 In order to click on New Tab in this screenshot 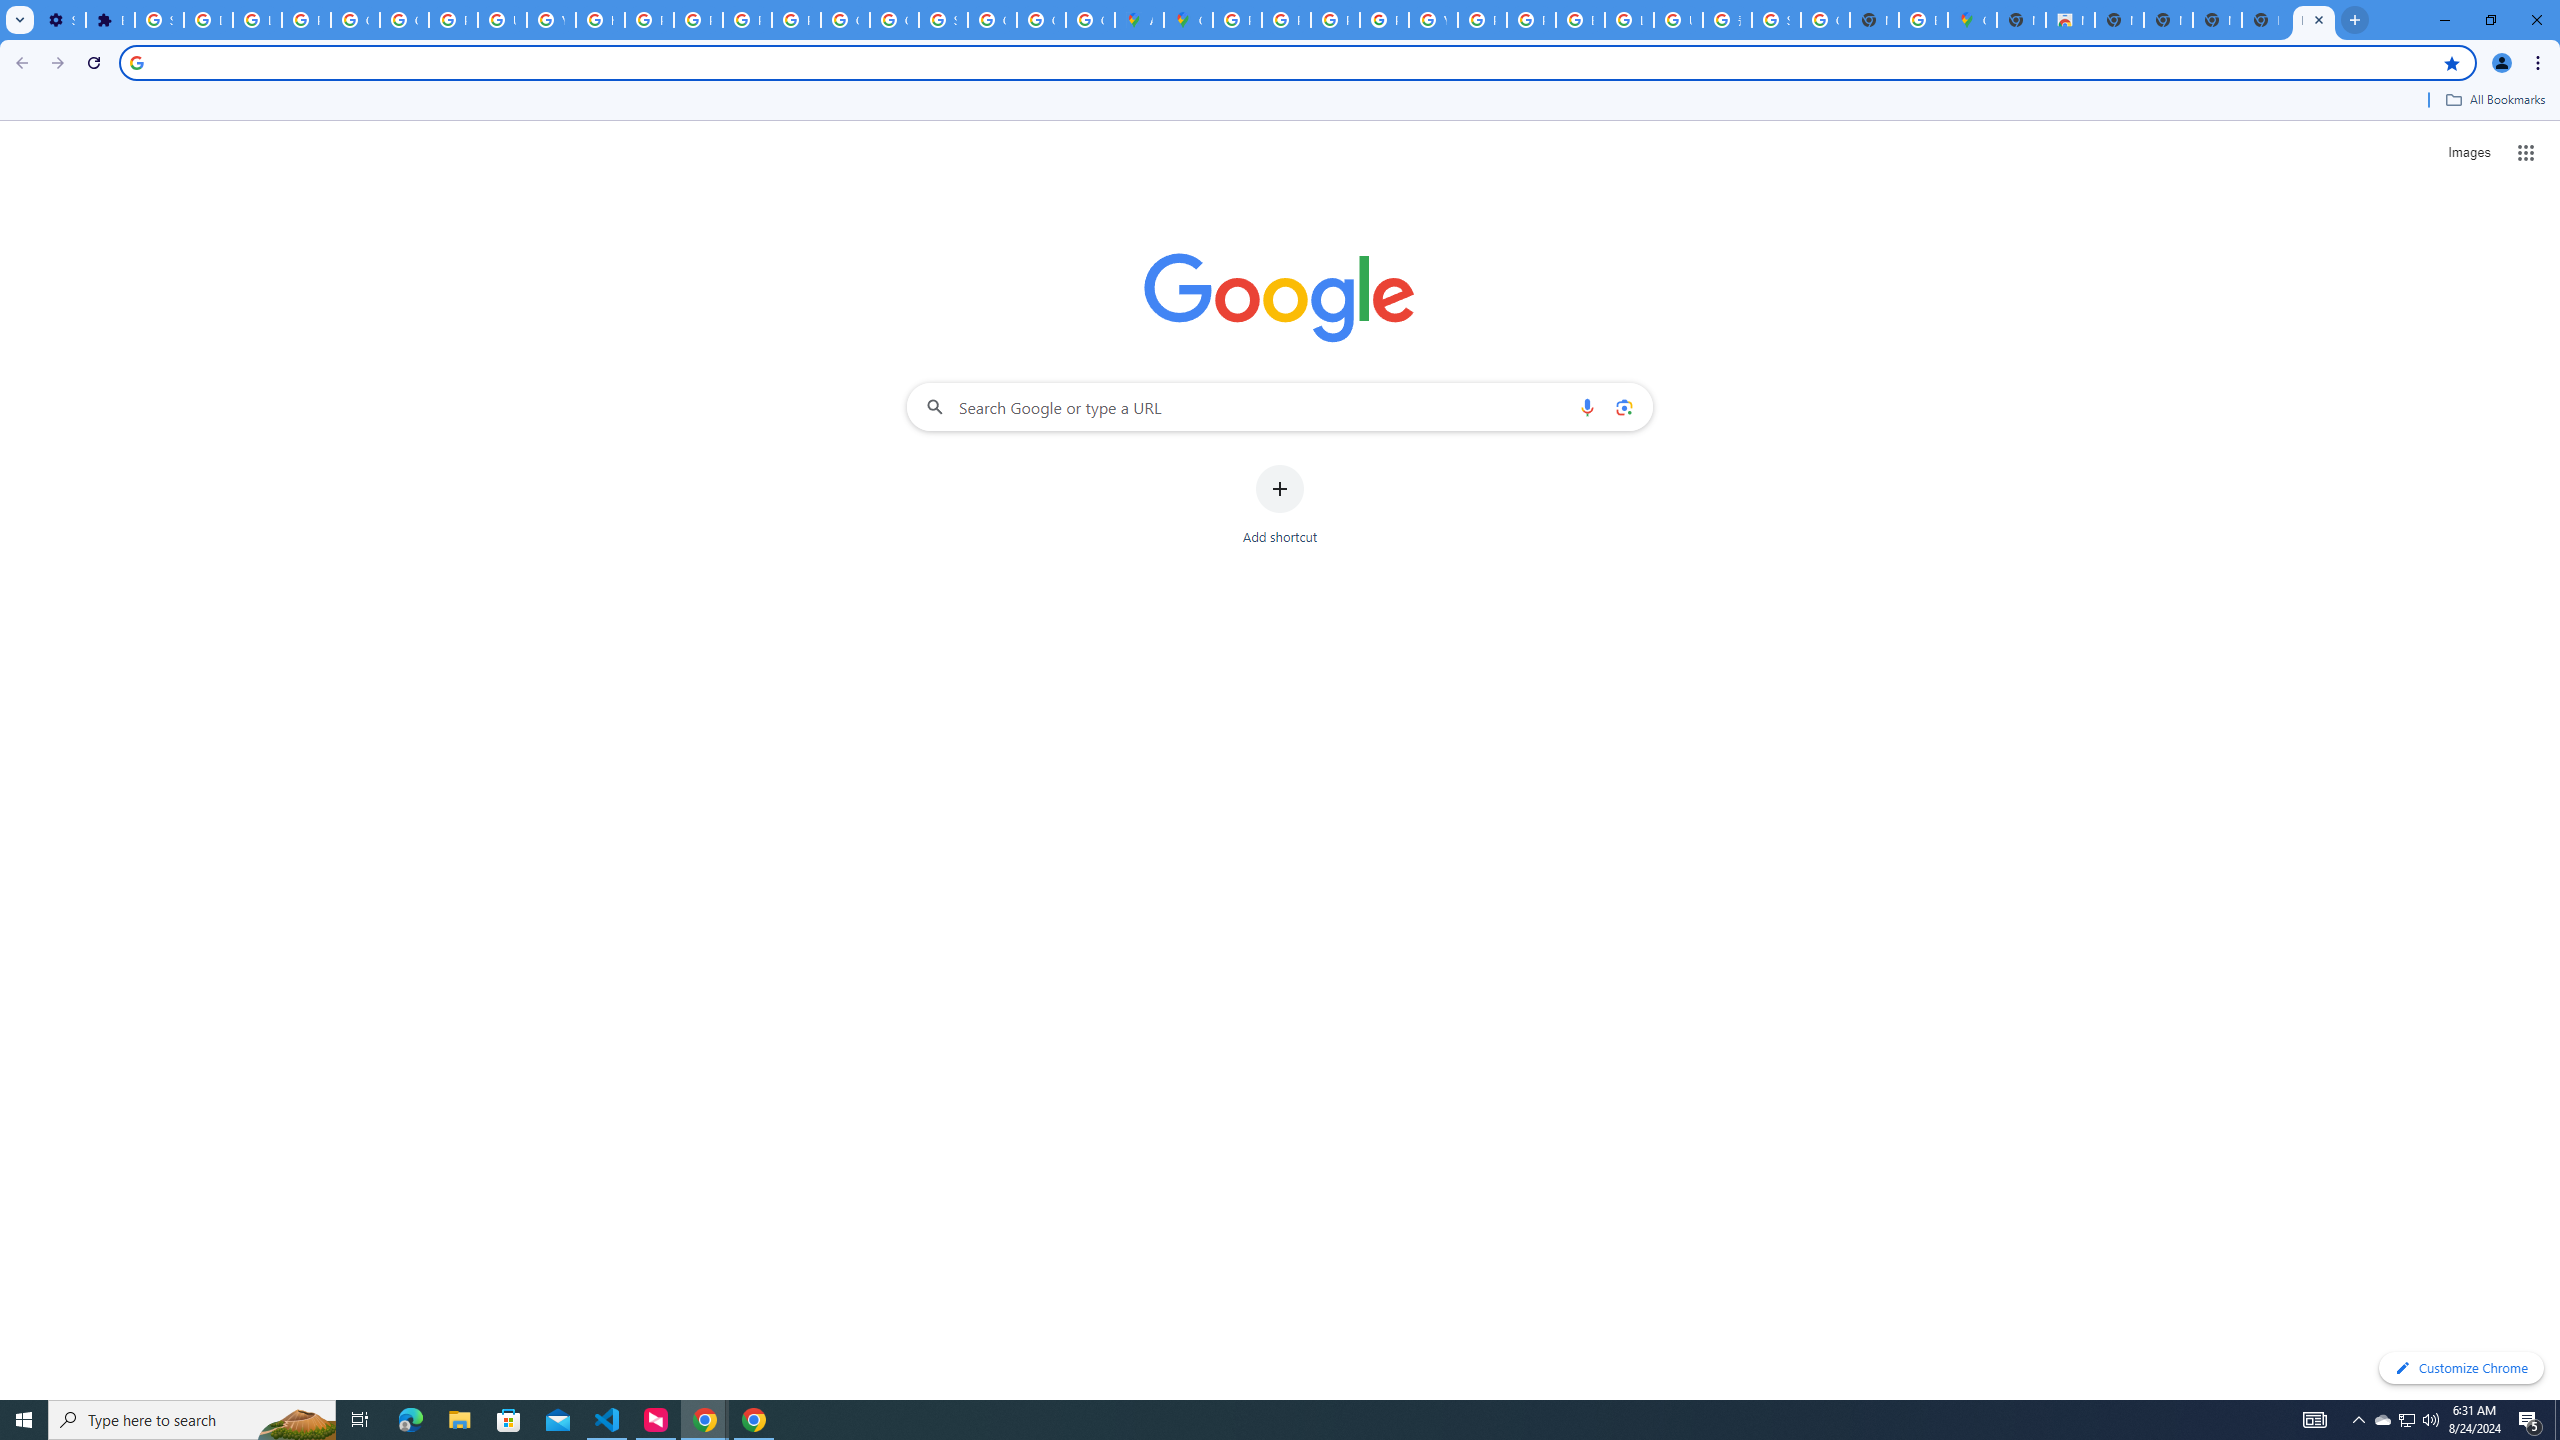, I will do `click(2022, 20)`.